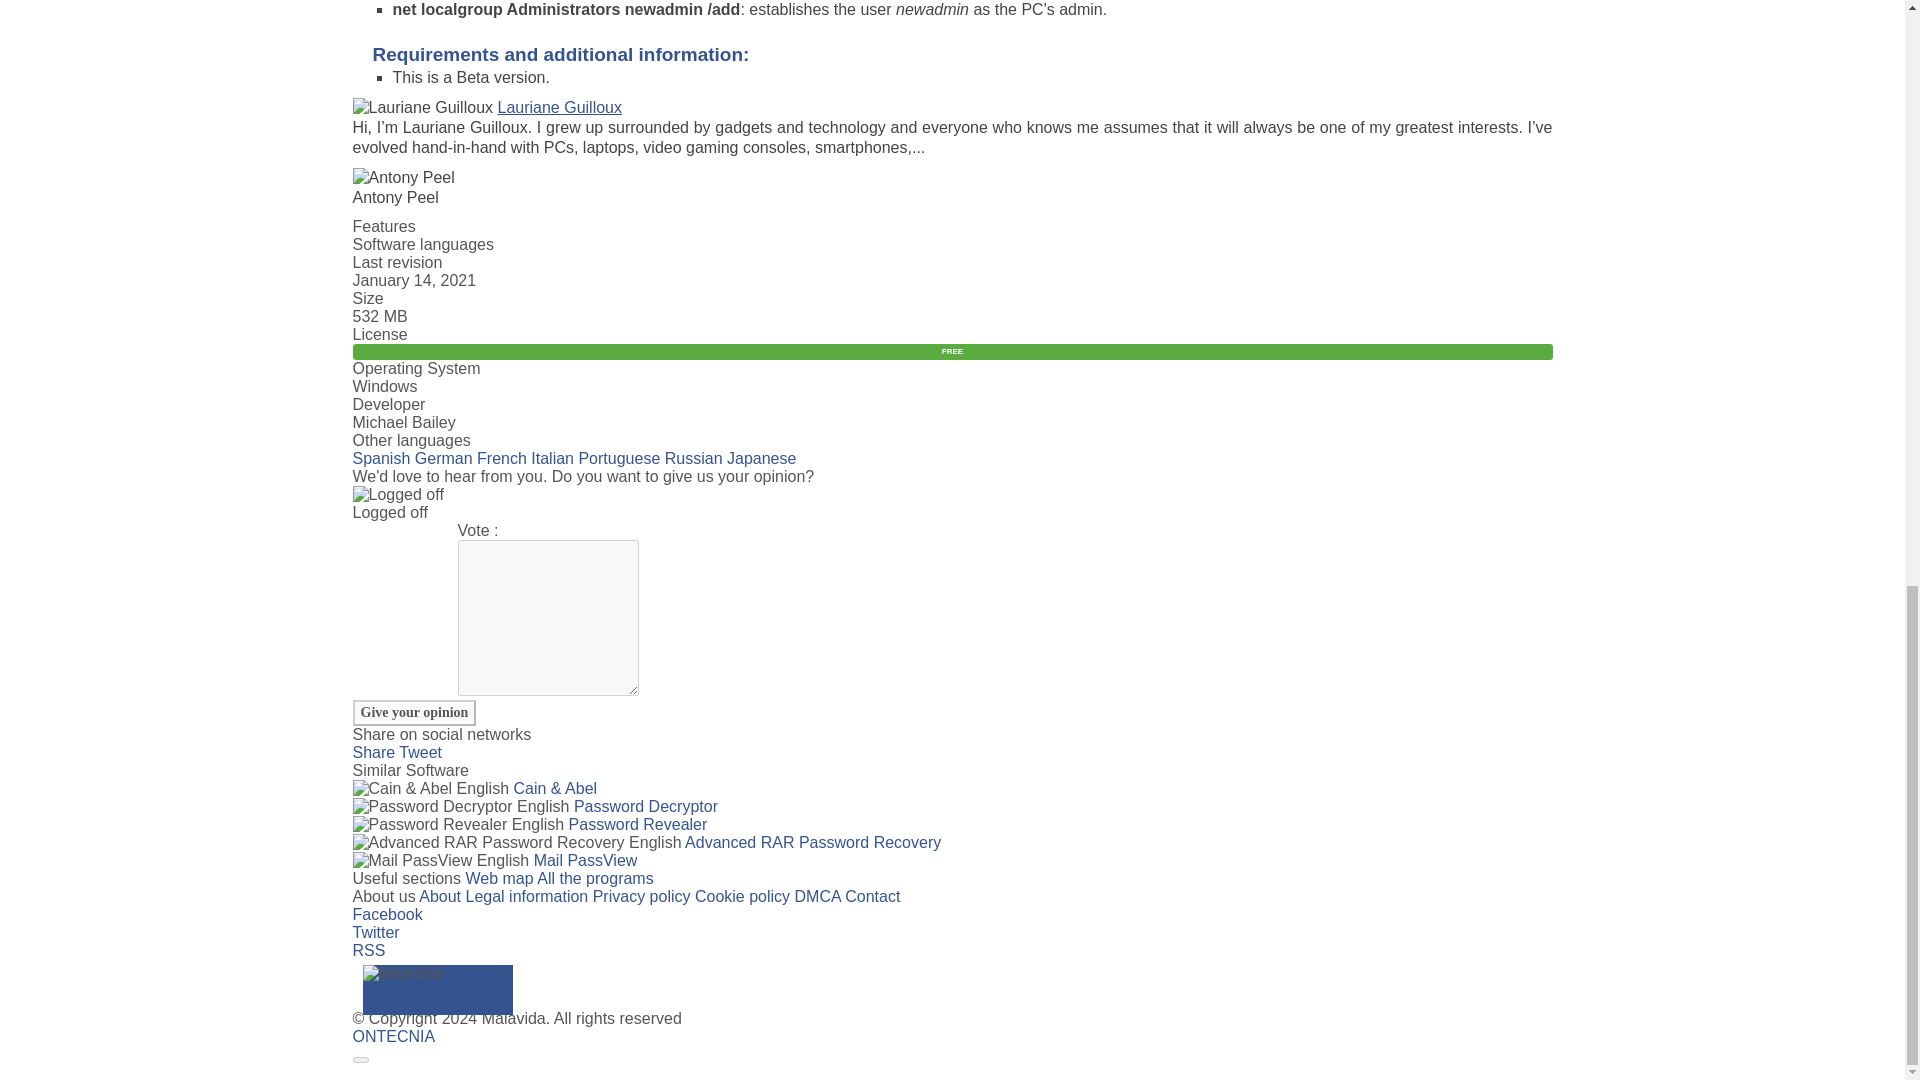  Describe the element at coordinates (443, 458) in the screenshot. I see `SysPopper German` at that location.